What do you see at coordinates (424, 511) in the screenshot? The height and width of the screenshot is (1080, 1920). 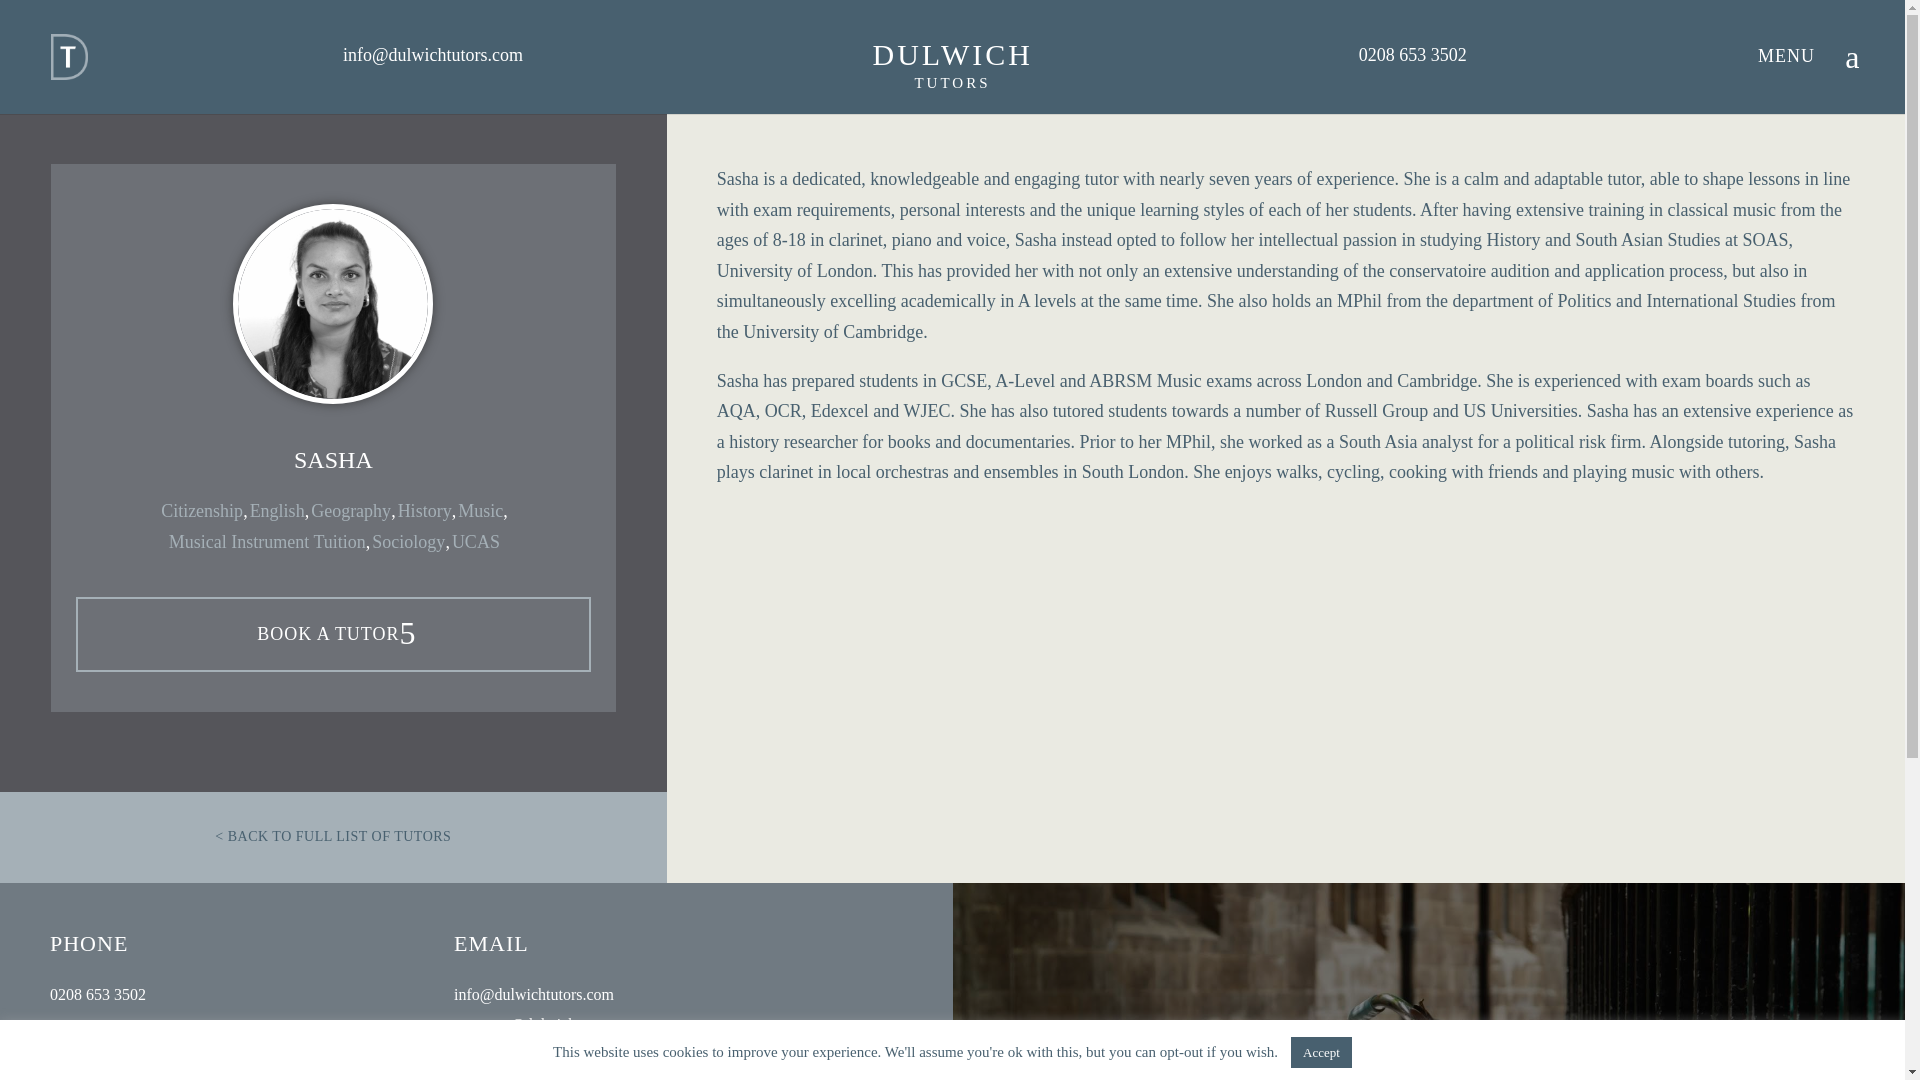 I see `View all posts in History` at bounding box center [424, 511].